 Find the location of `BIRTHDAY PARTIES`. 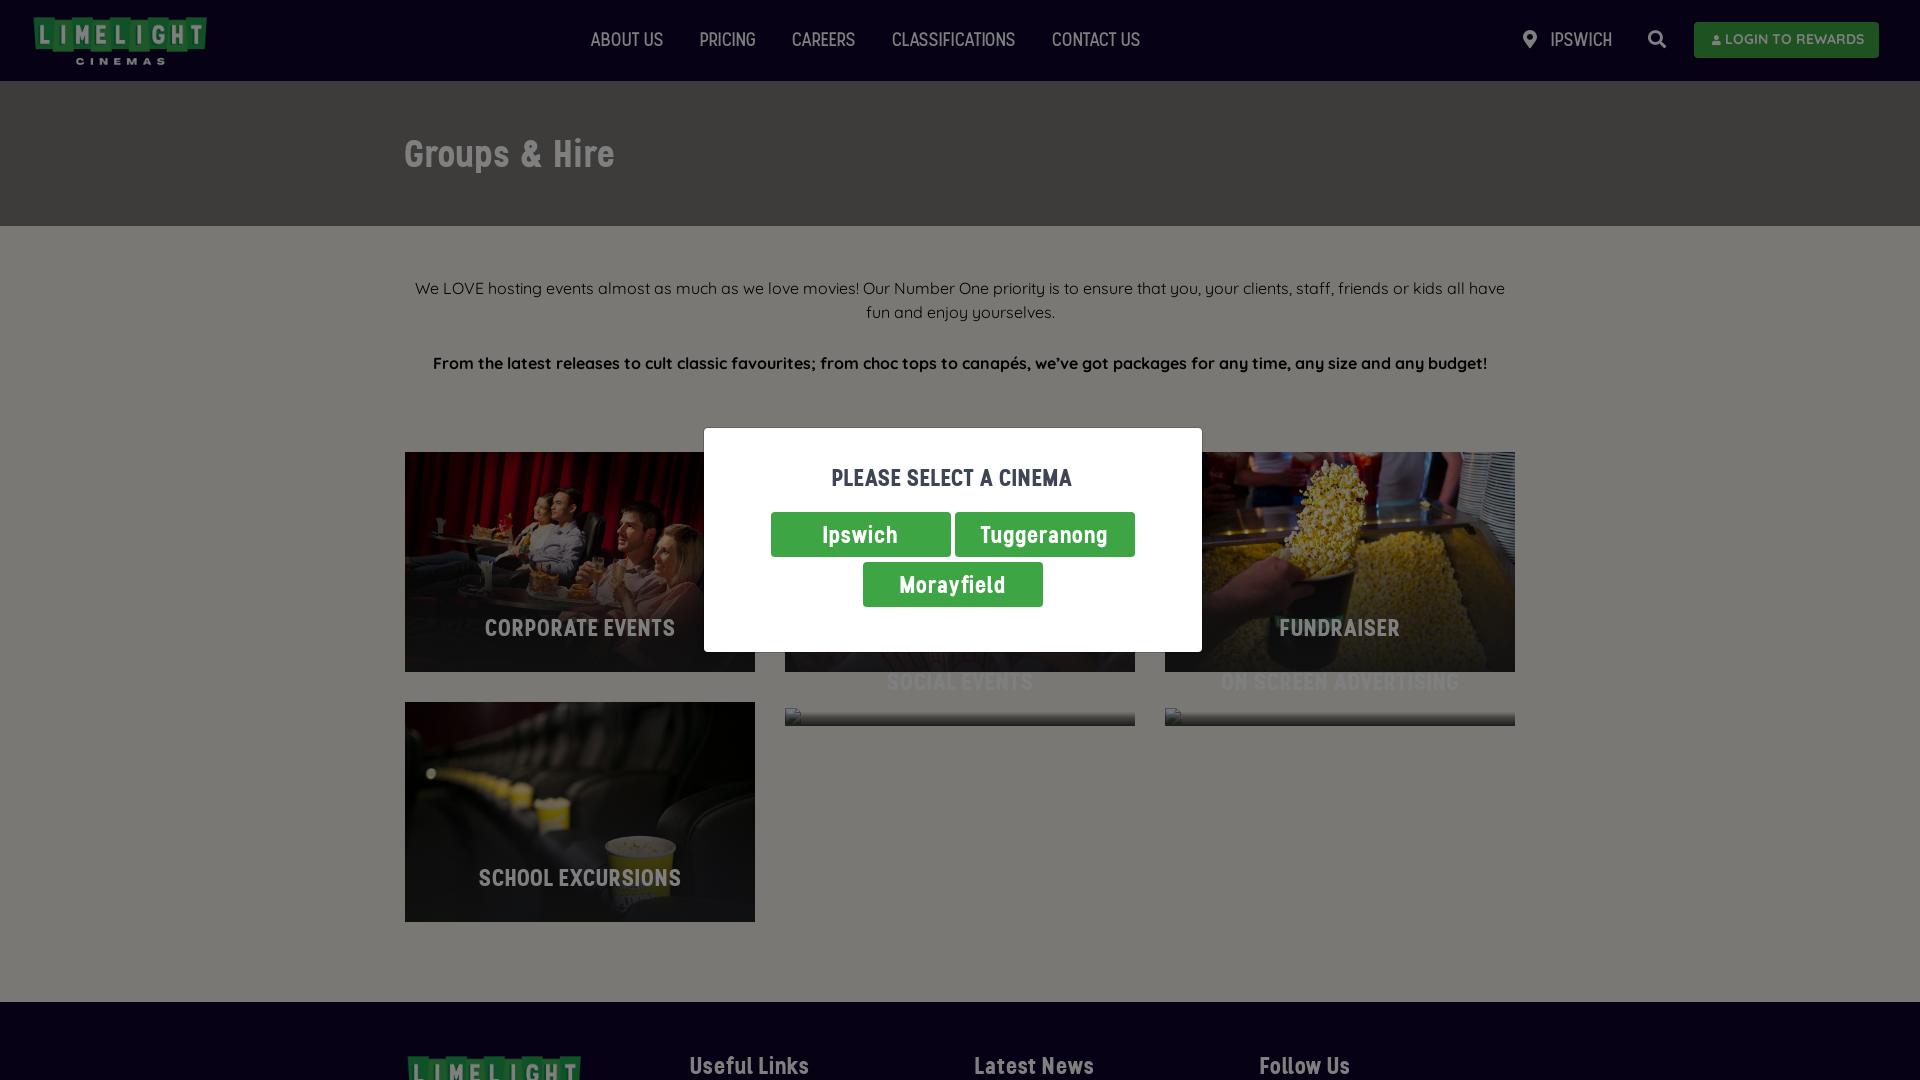

BIRTHDAY PARTIES is located at coordinates (960, 562).